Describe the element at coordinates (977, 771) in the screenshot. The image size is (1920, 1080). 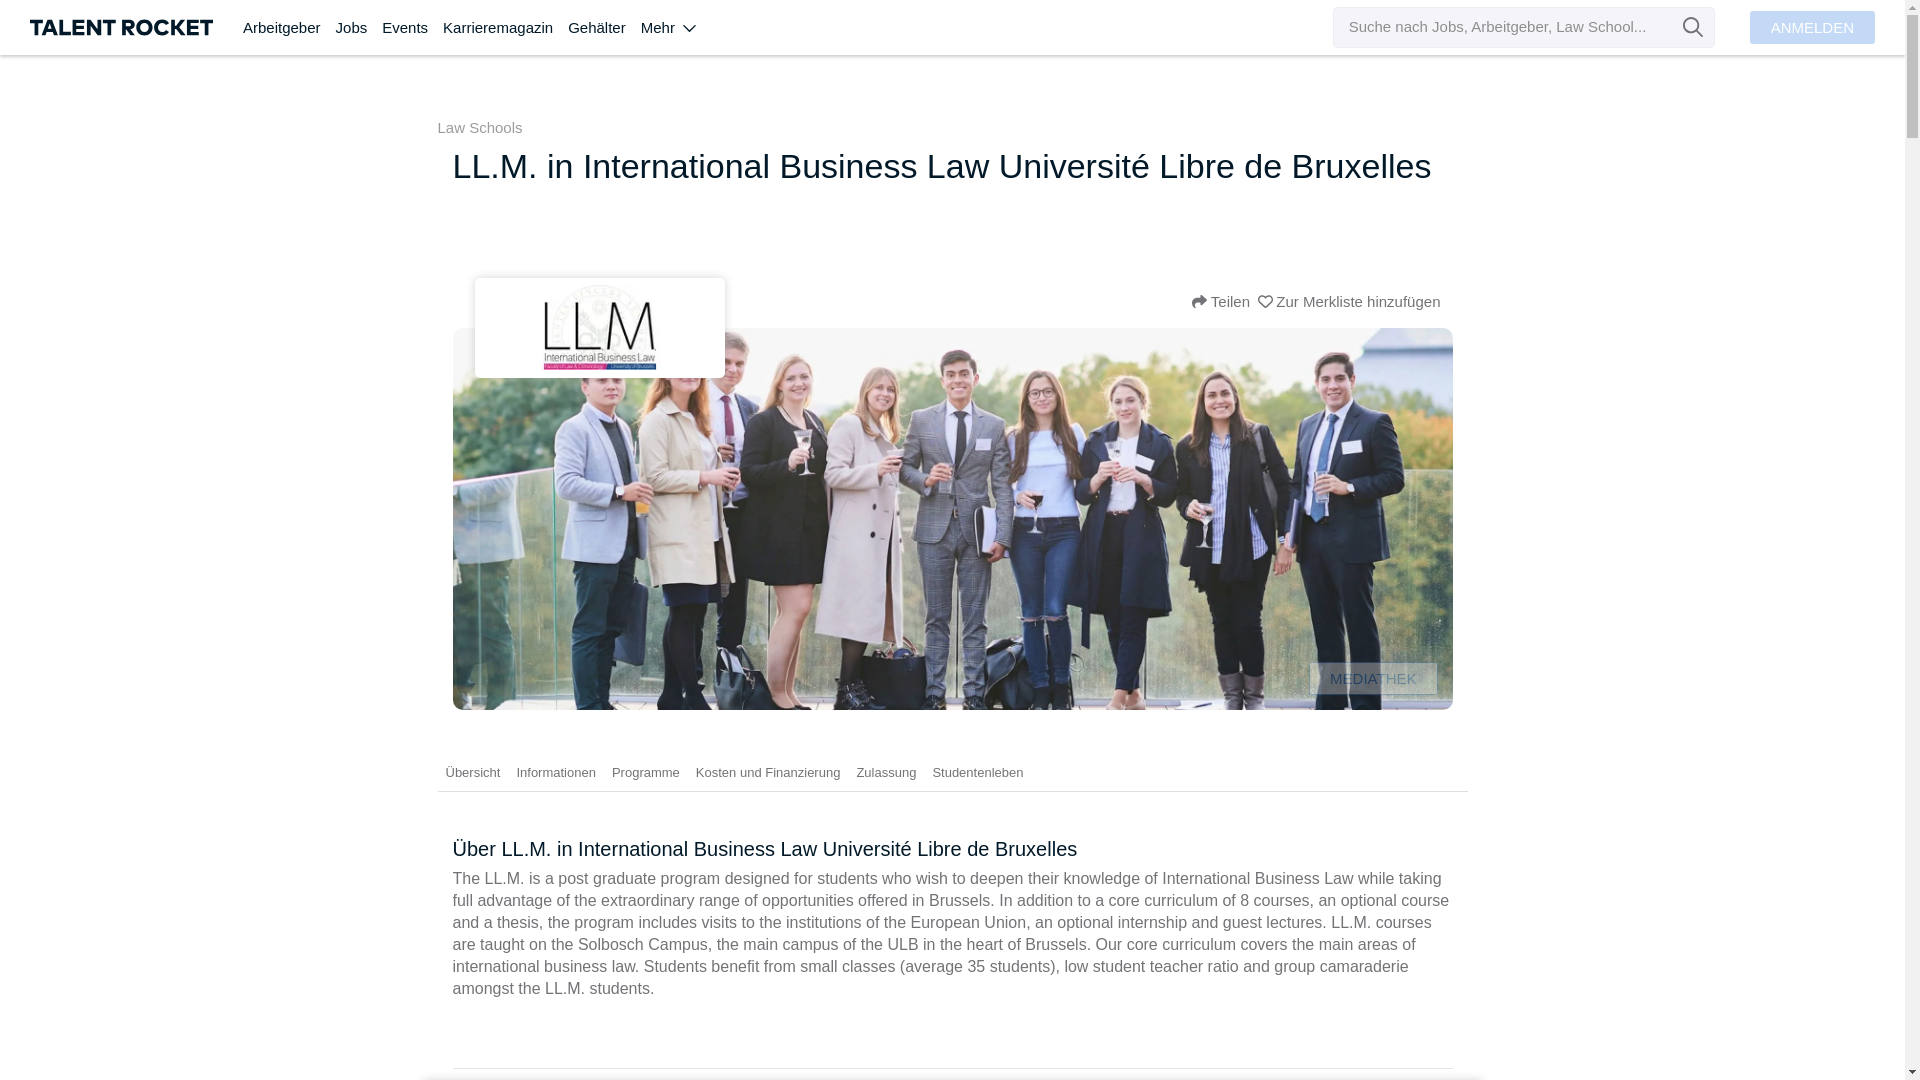
I see `Studentenleben` at that location.